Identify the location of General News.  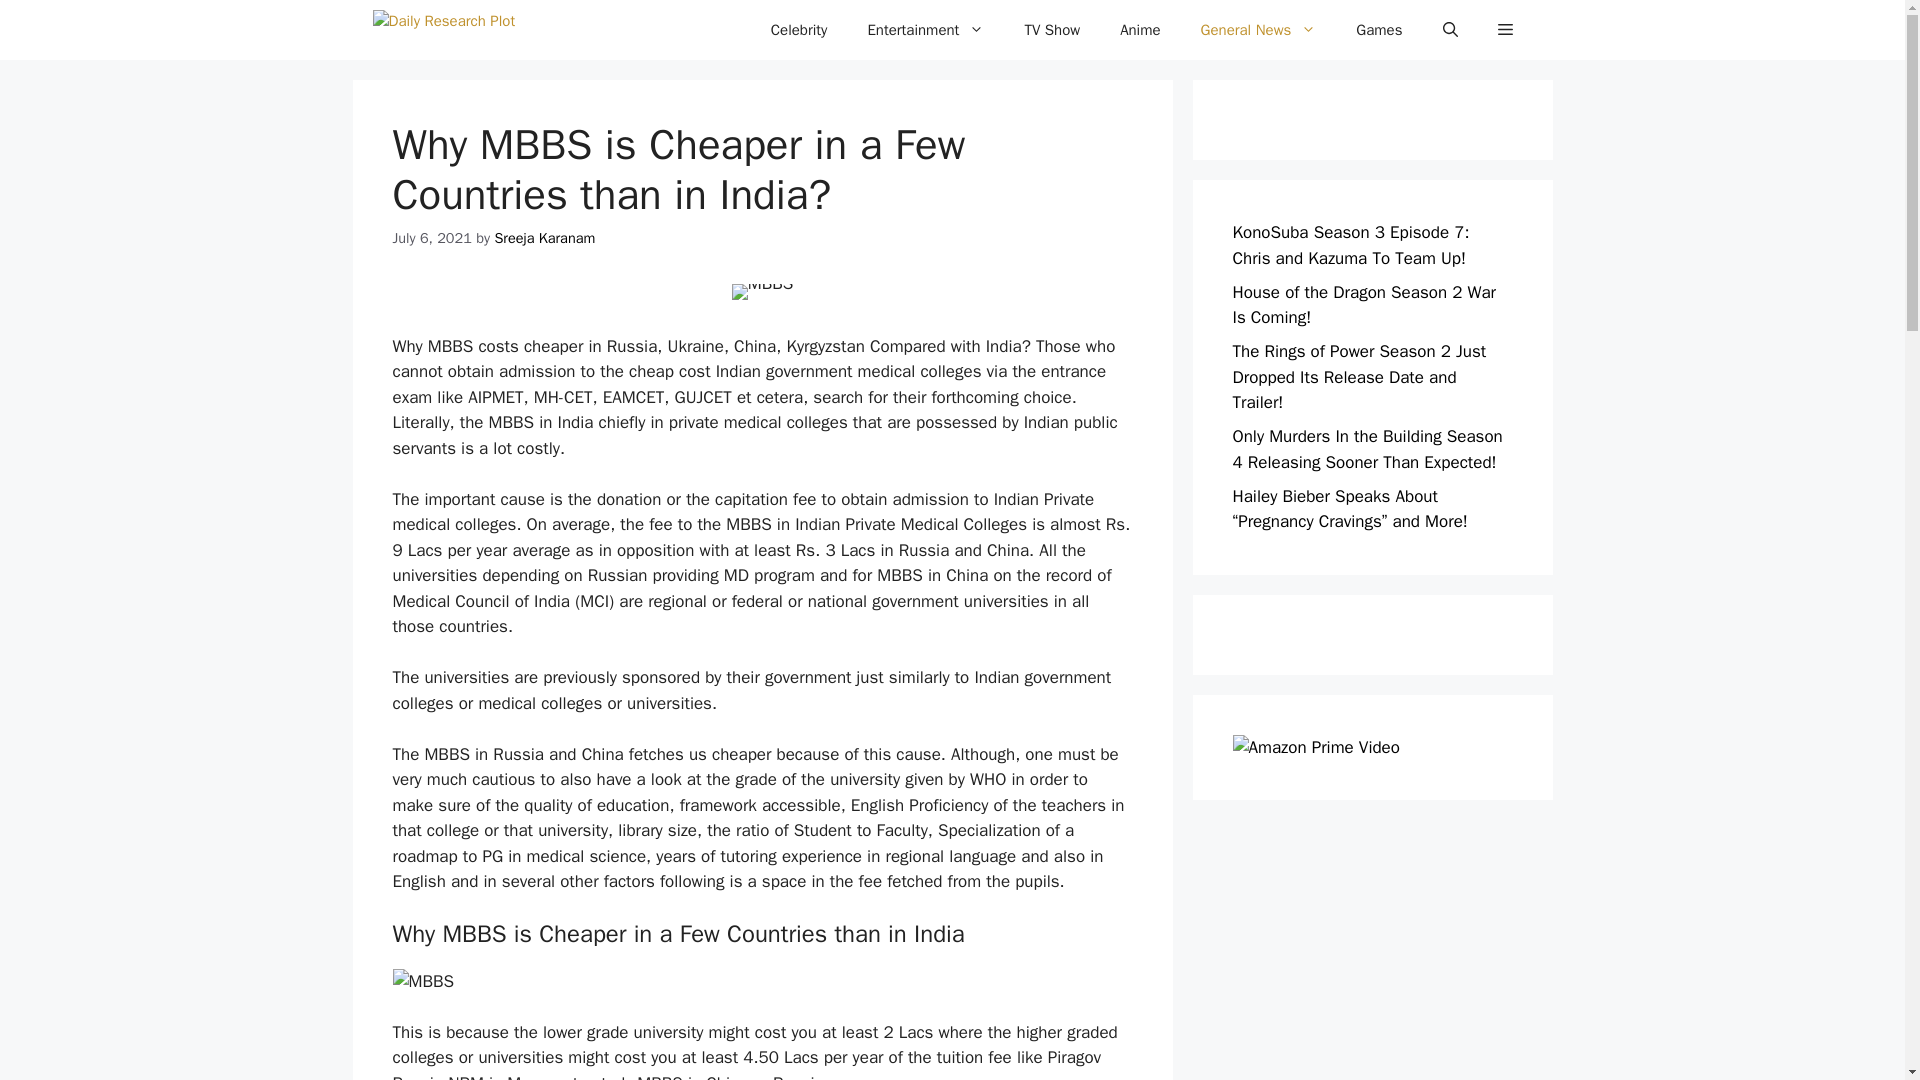
(1258, 30).